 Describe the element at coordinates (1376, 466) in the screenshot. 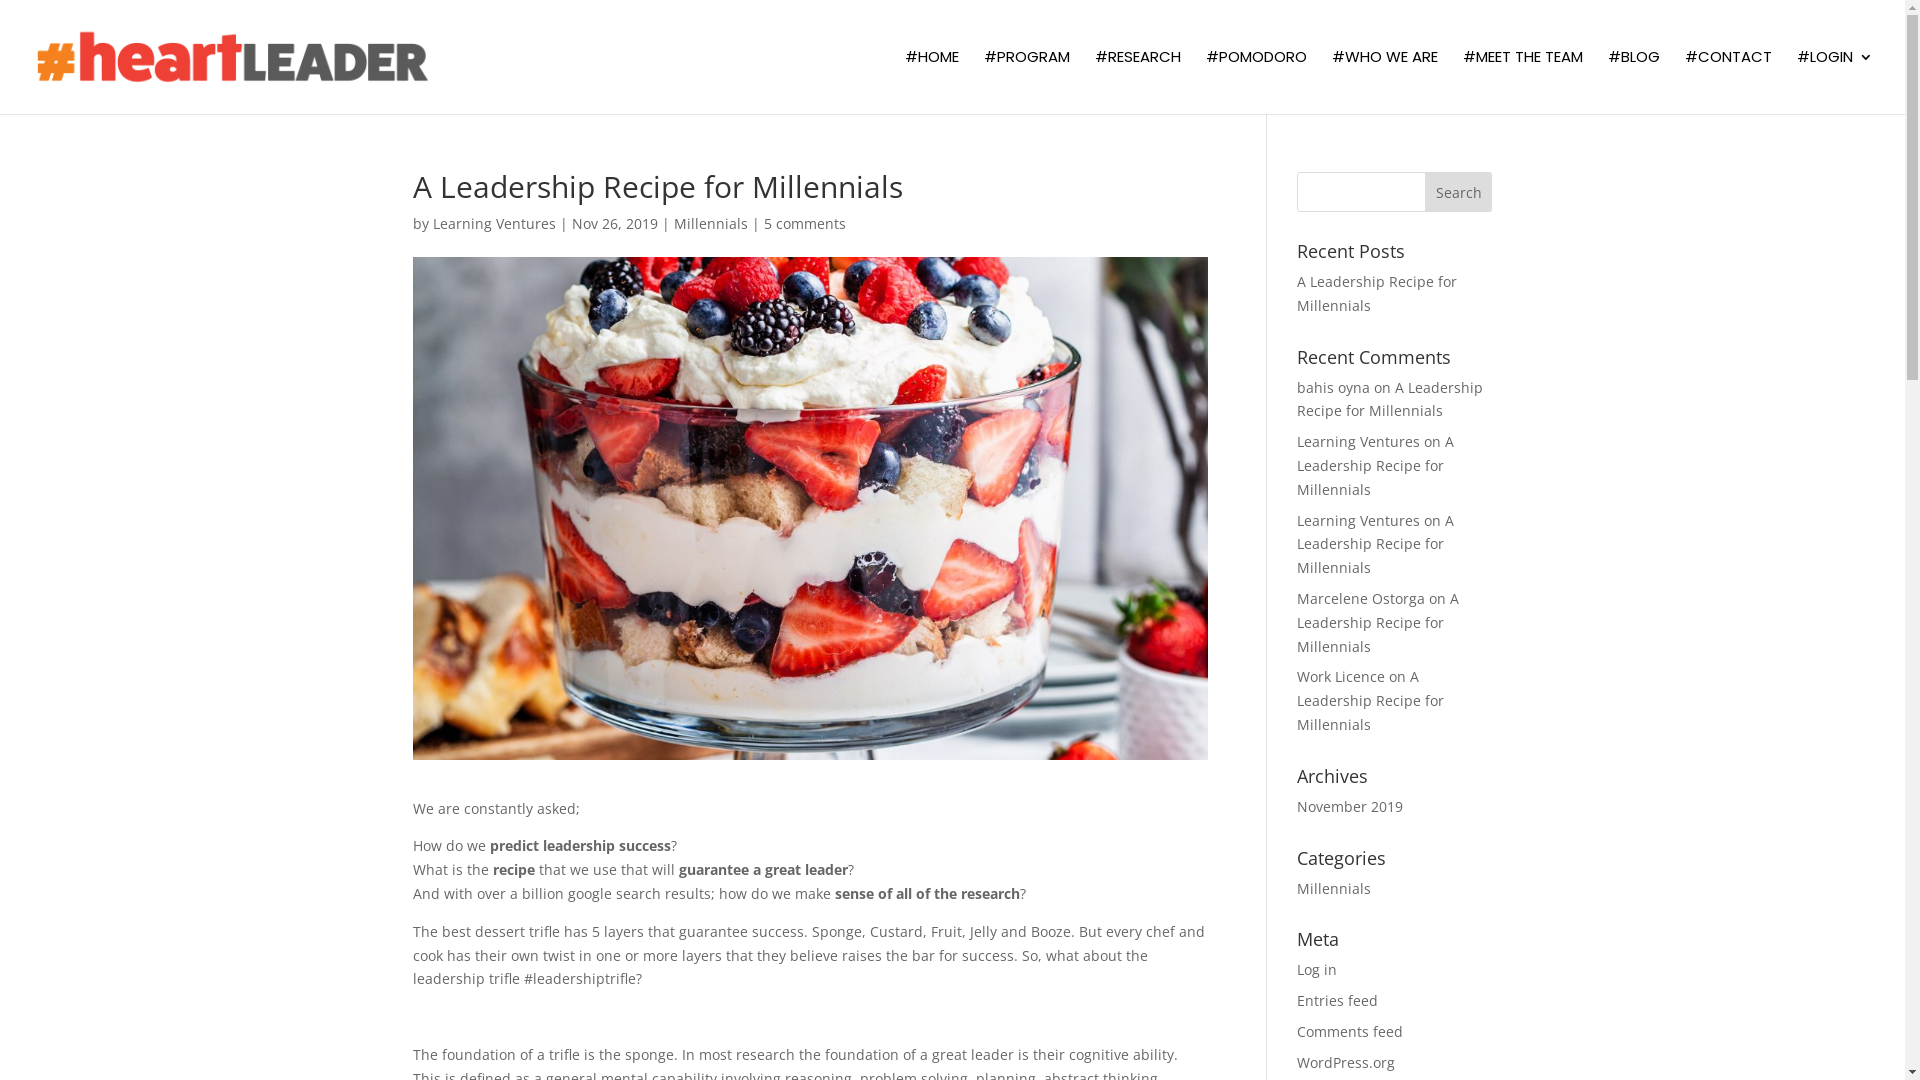

I see `A Leadership Recipe for Millennials` at that location.